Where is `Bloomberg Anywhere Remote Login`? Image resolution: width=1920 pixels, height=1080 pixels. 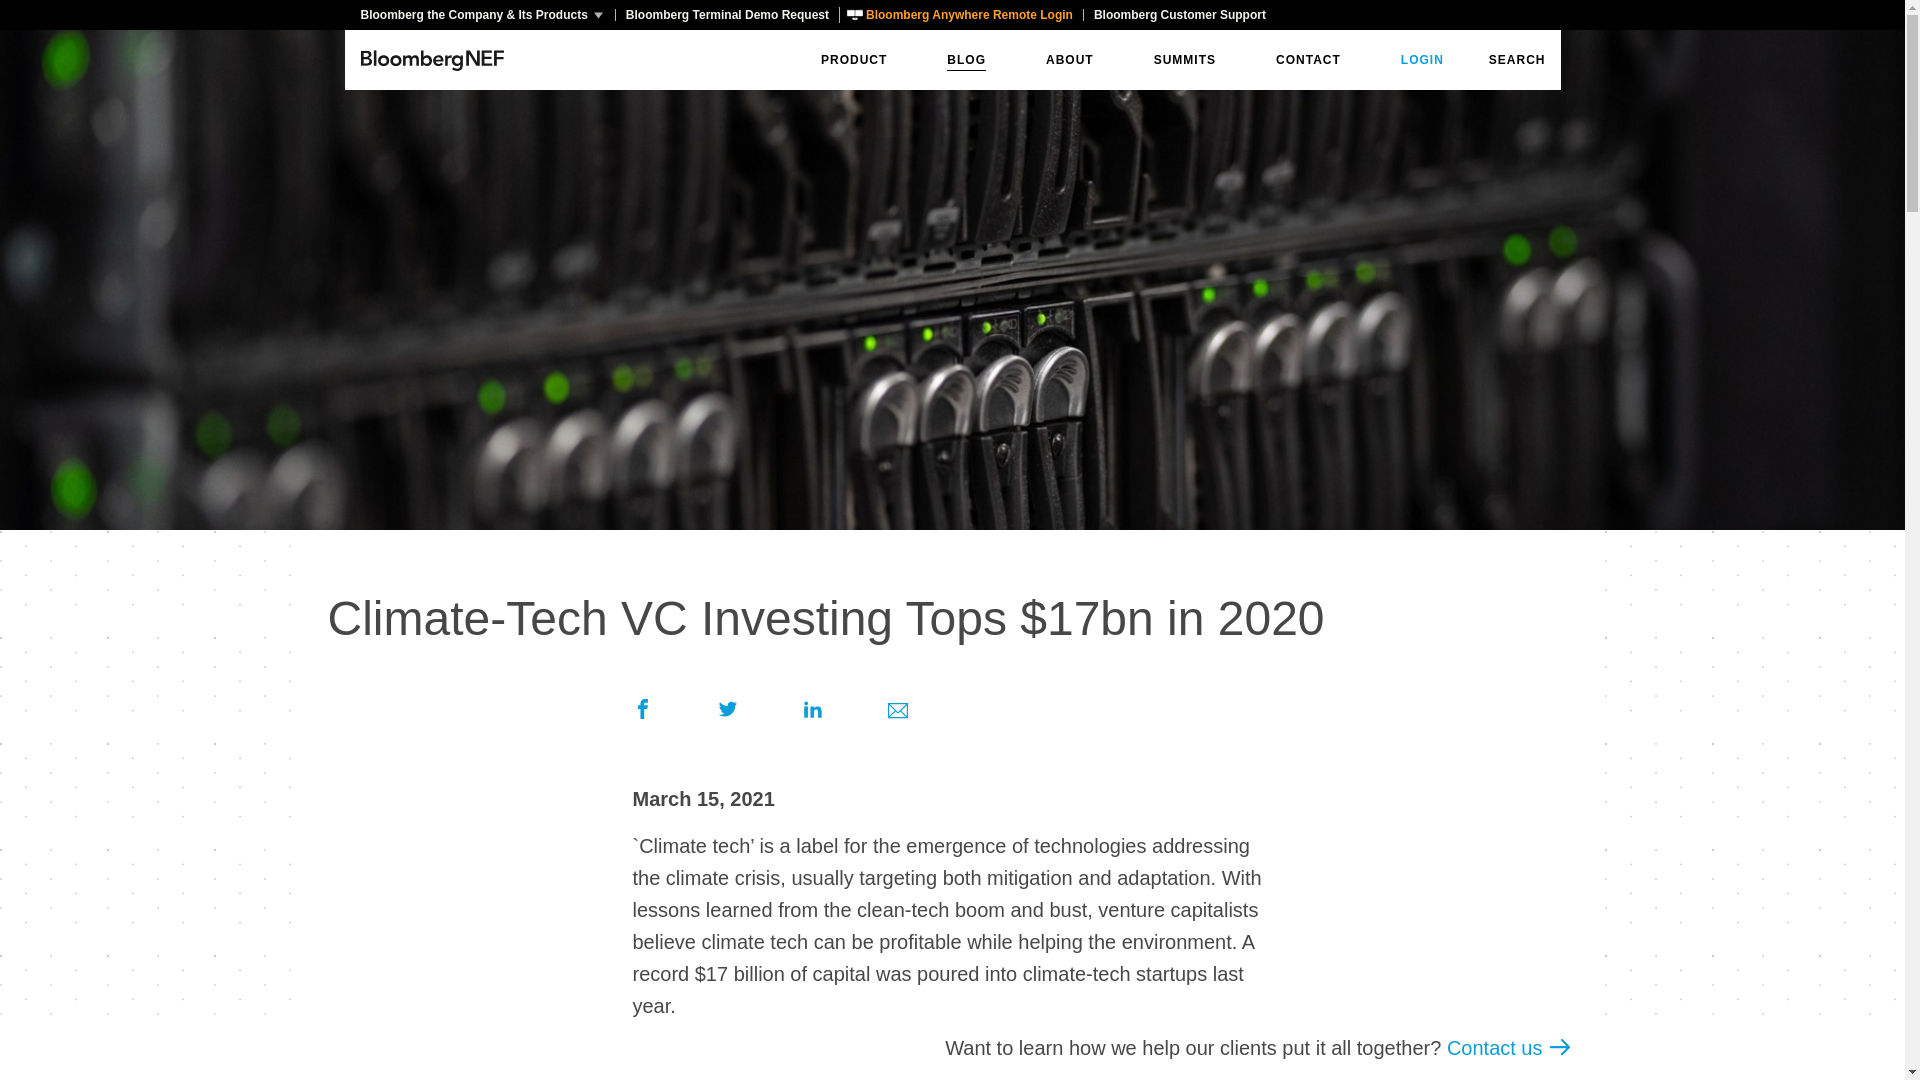 Bloomberg Anywhere Remote Login is located at coordinates (960, 14).